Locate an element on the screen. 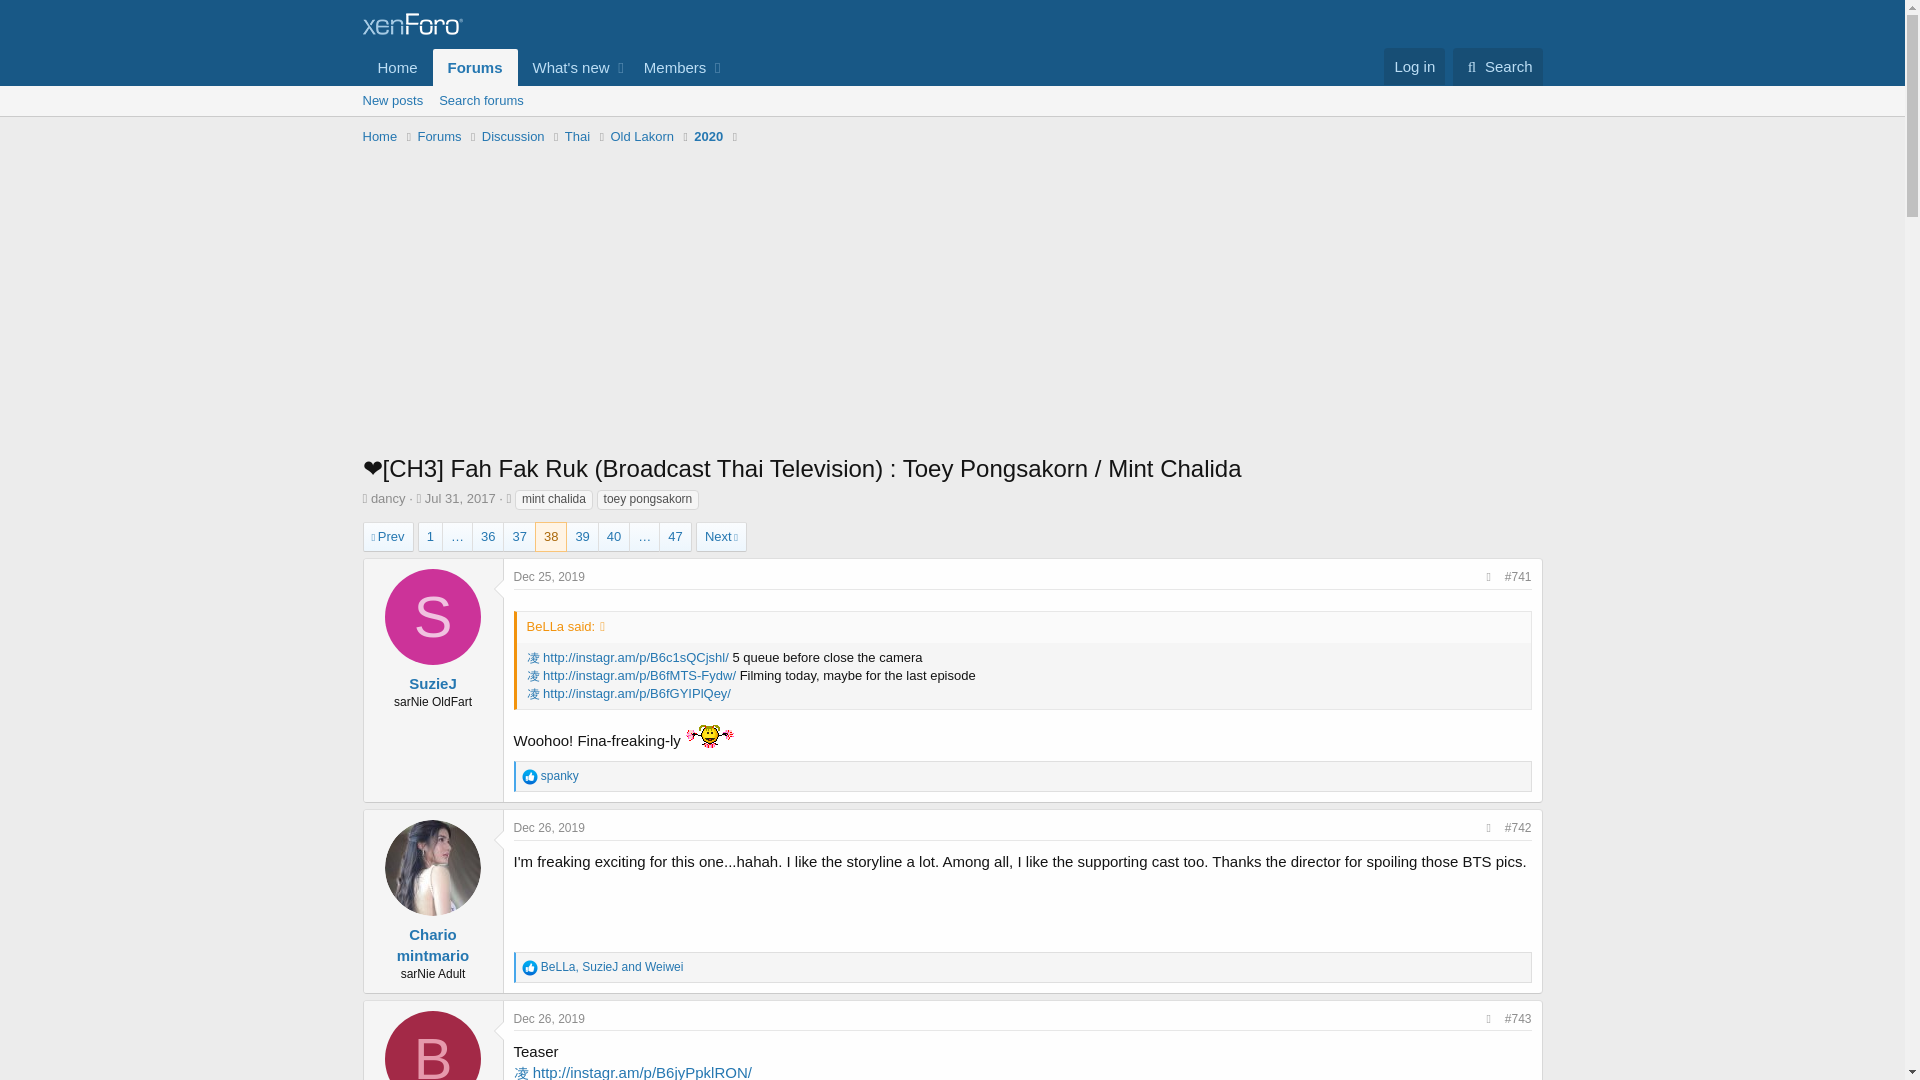  What's new is located at coordinates (530, 776).